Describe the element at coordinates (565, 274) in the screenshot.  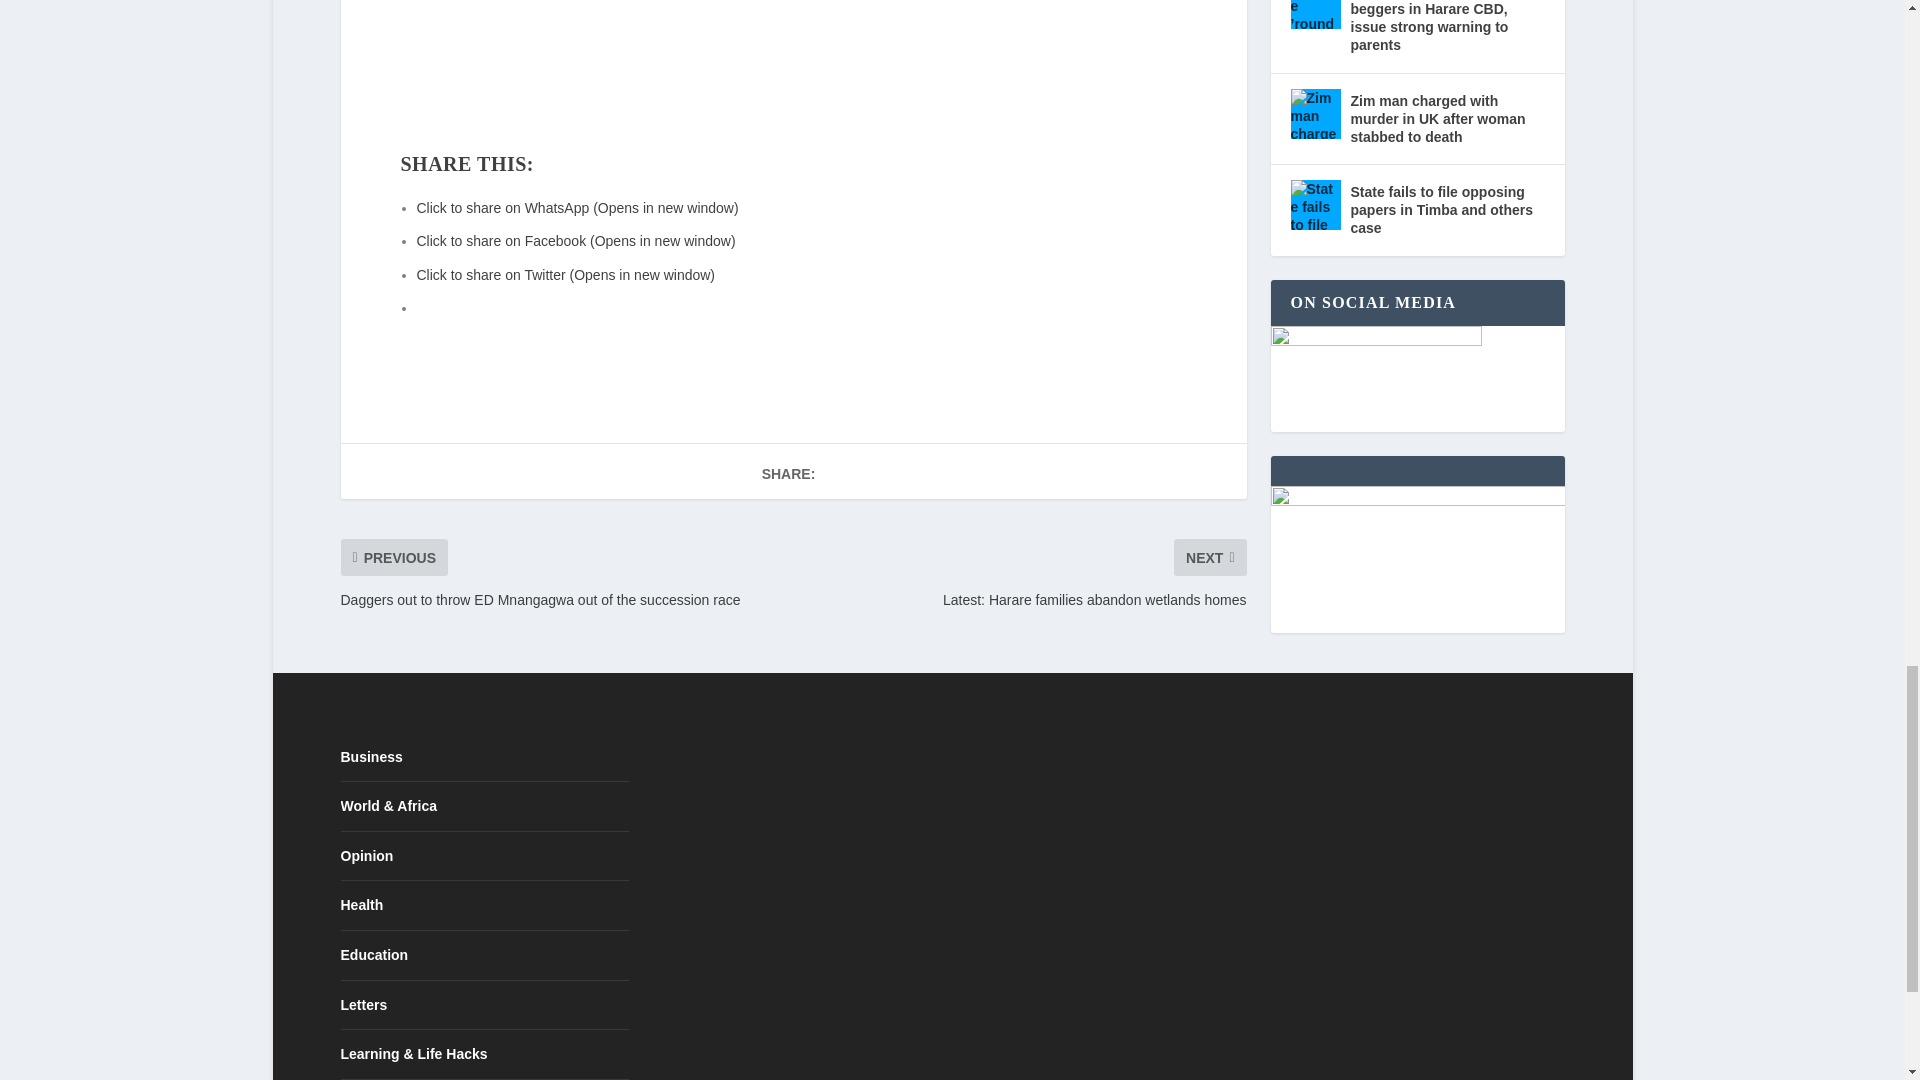
I see `Click to share on Twitter` at that location.